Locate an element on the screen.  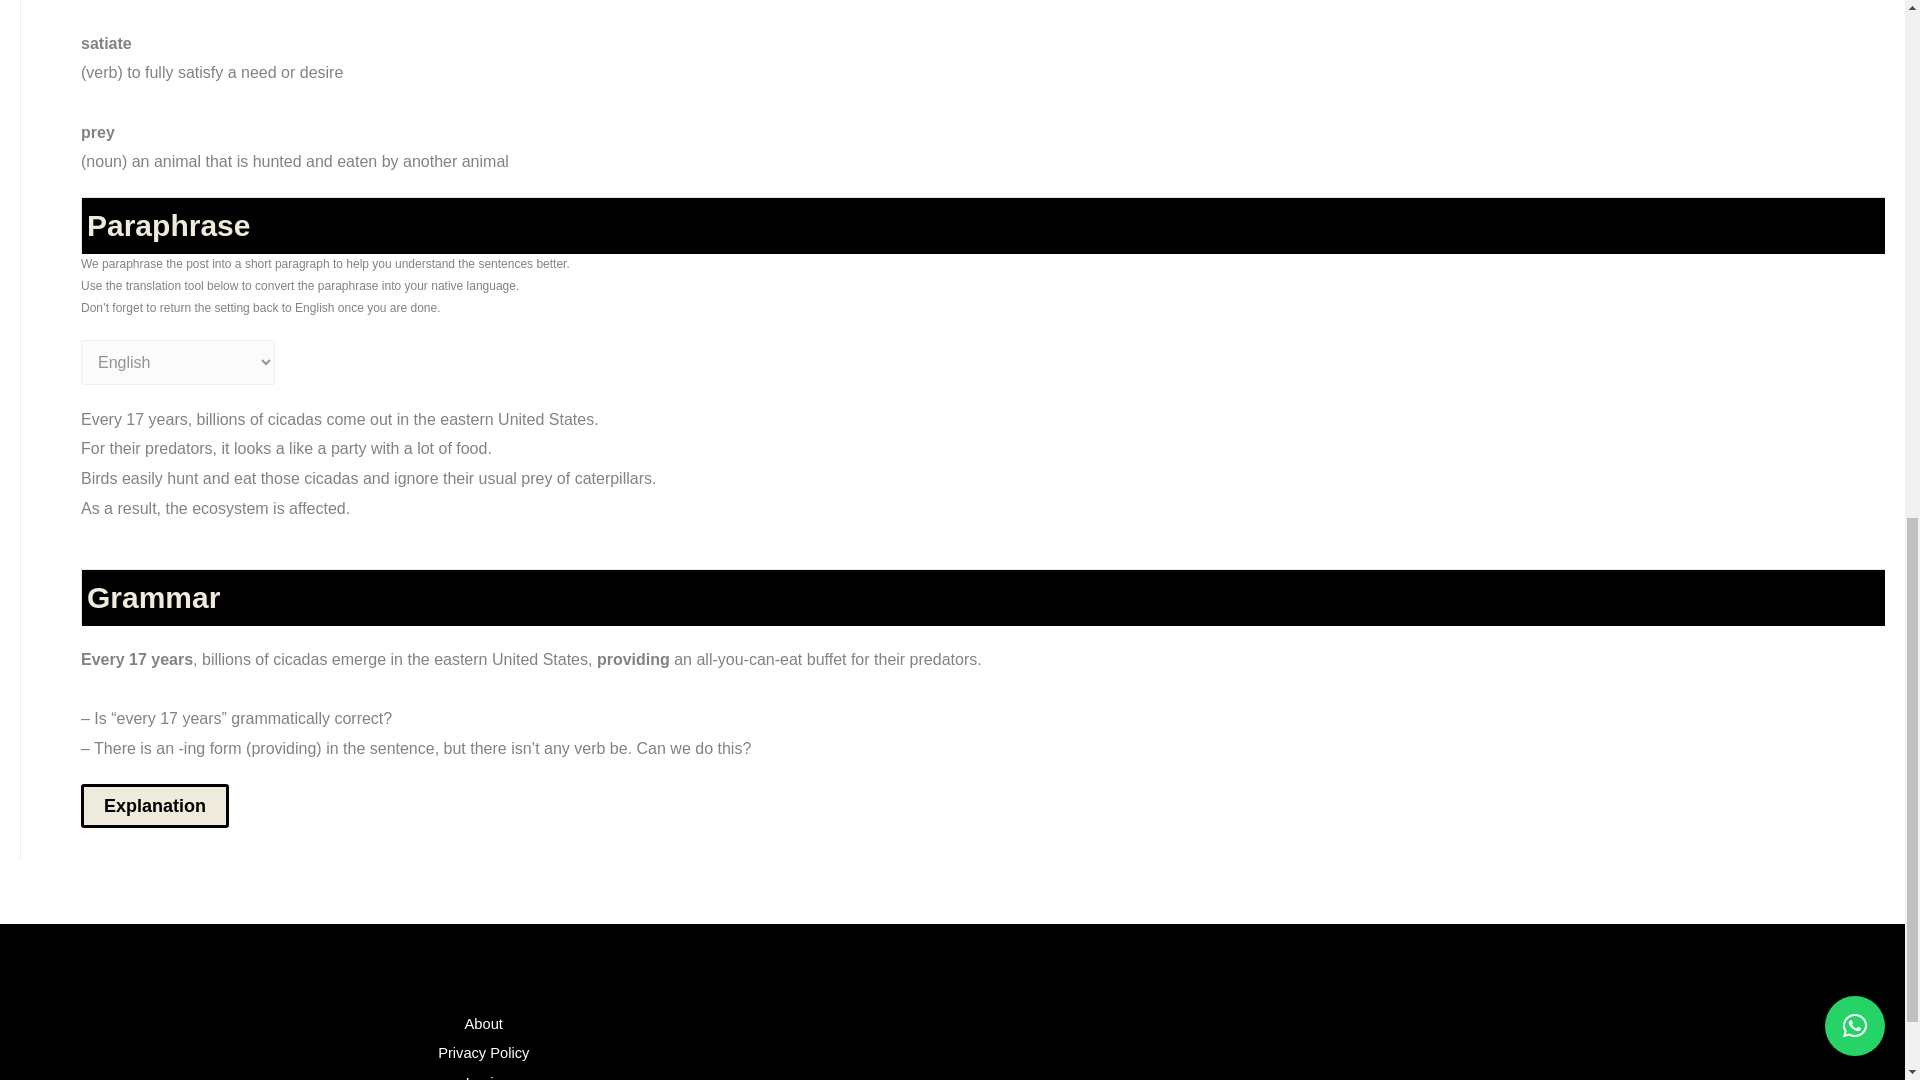
About is located at coordinates (484, 1024).